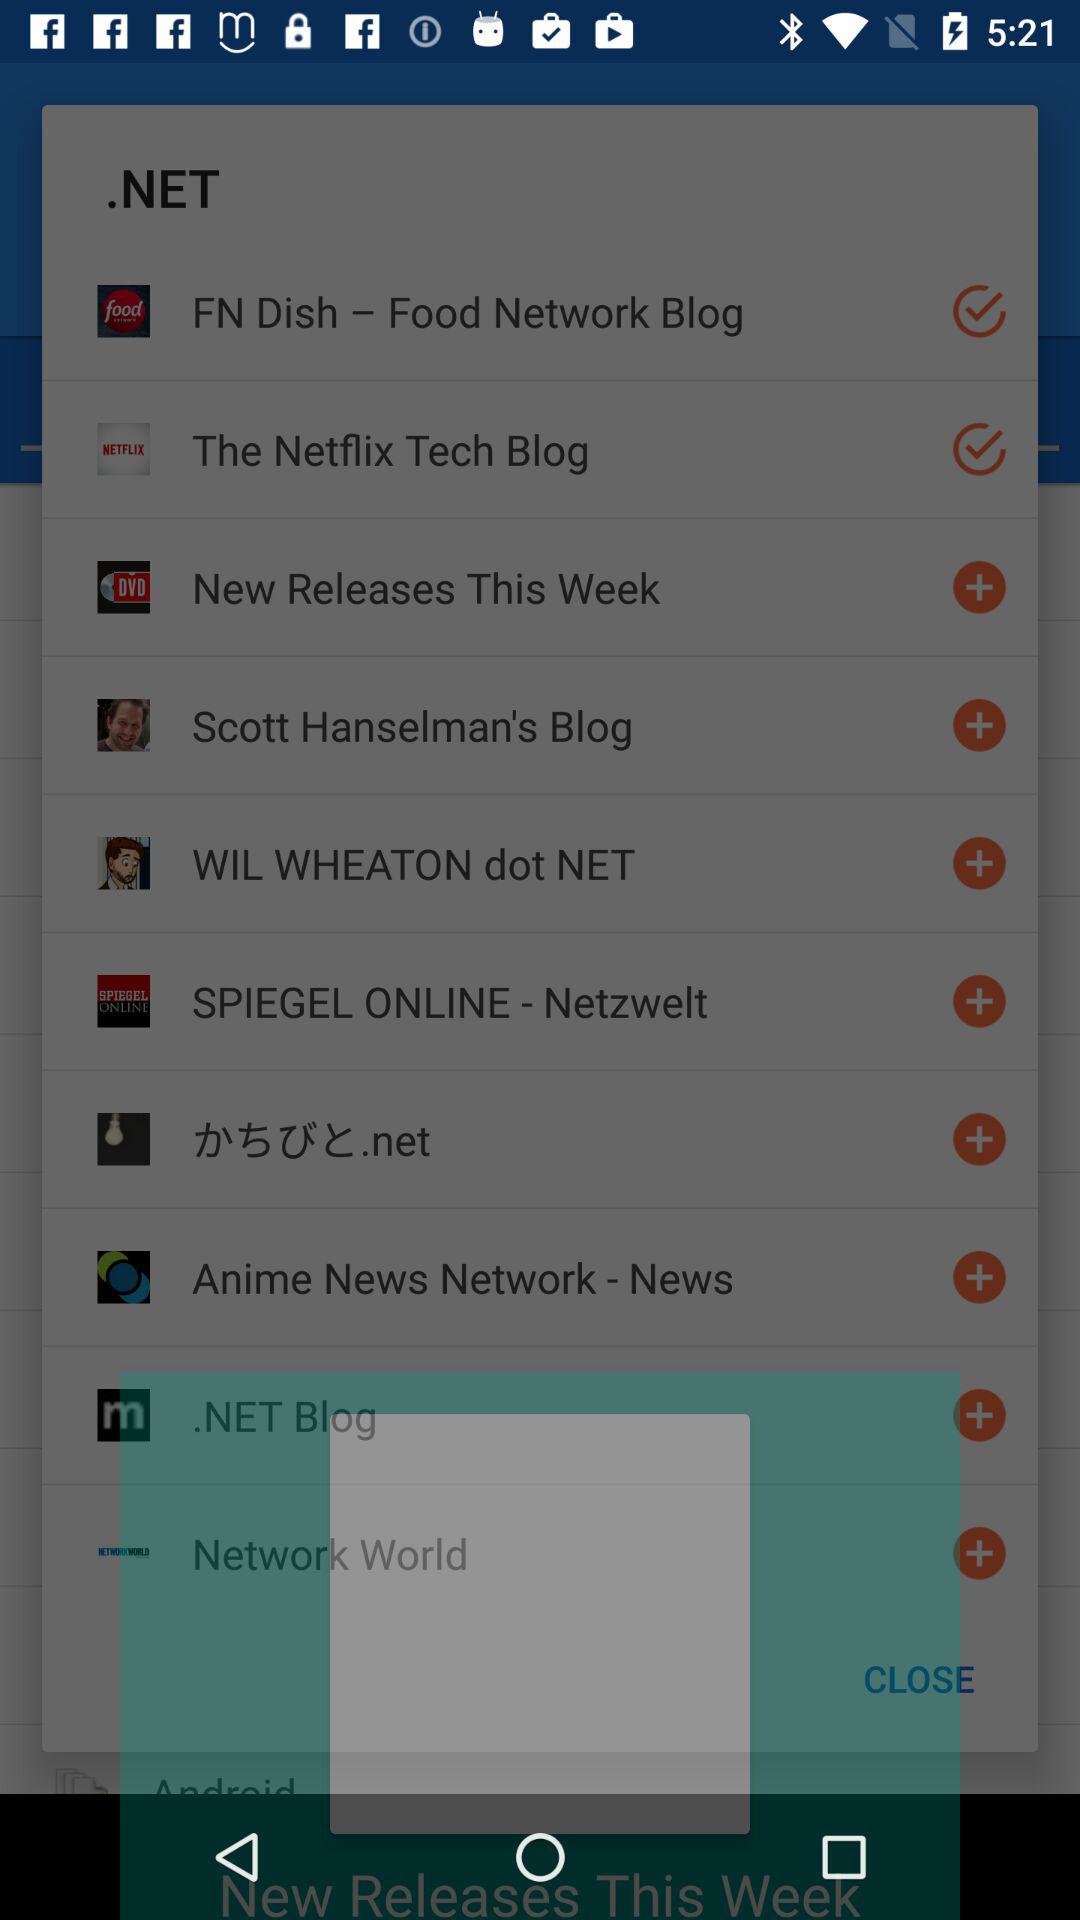 Image resolution: width=1080 pixels, height=1920 pixels. Describe the element at coordinates (980, 586) in the screenshot. I see `add new news source` at that location.